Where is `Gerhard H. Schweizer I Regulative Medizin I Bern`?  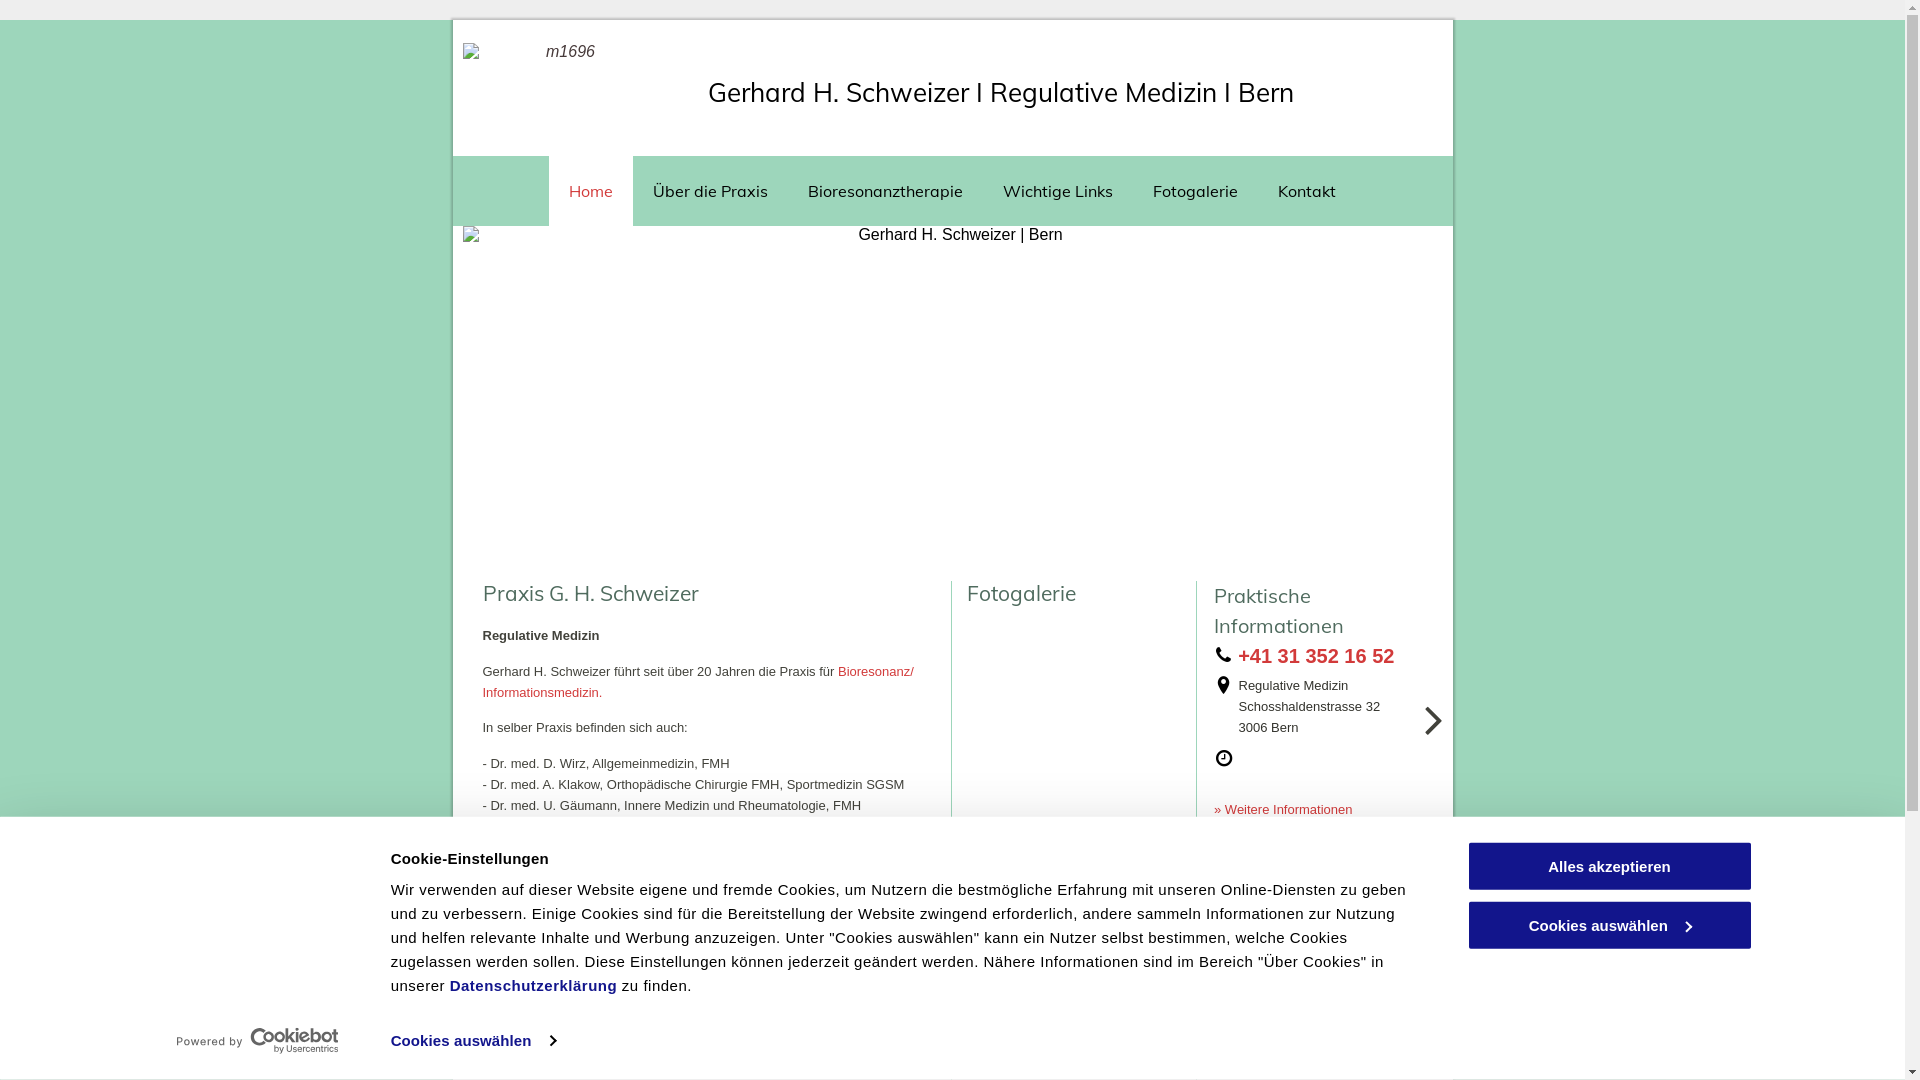 Gerhard H. Schweizer I Regulative Medizin I Bern is located at coordinates (1001, 92).